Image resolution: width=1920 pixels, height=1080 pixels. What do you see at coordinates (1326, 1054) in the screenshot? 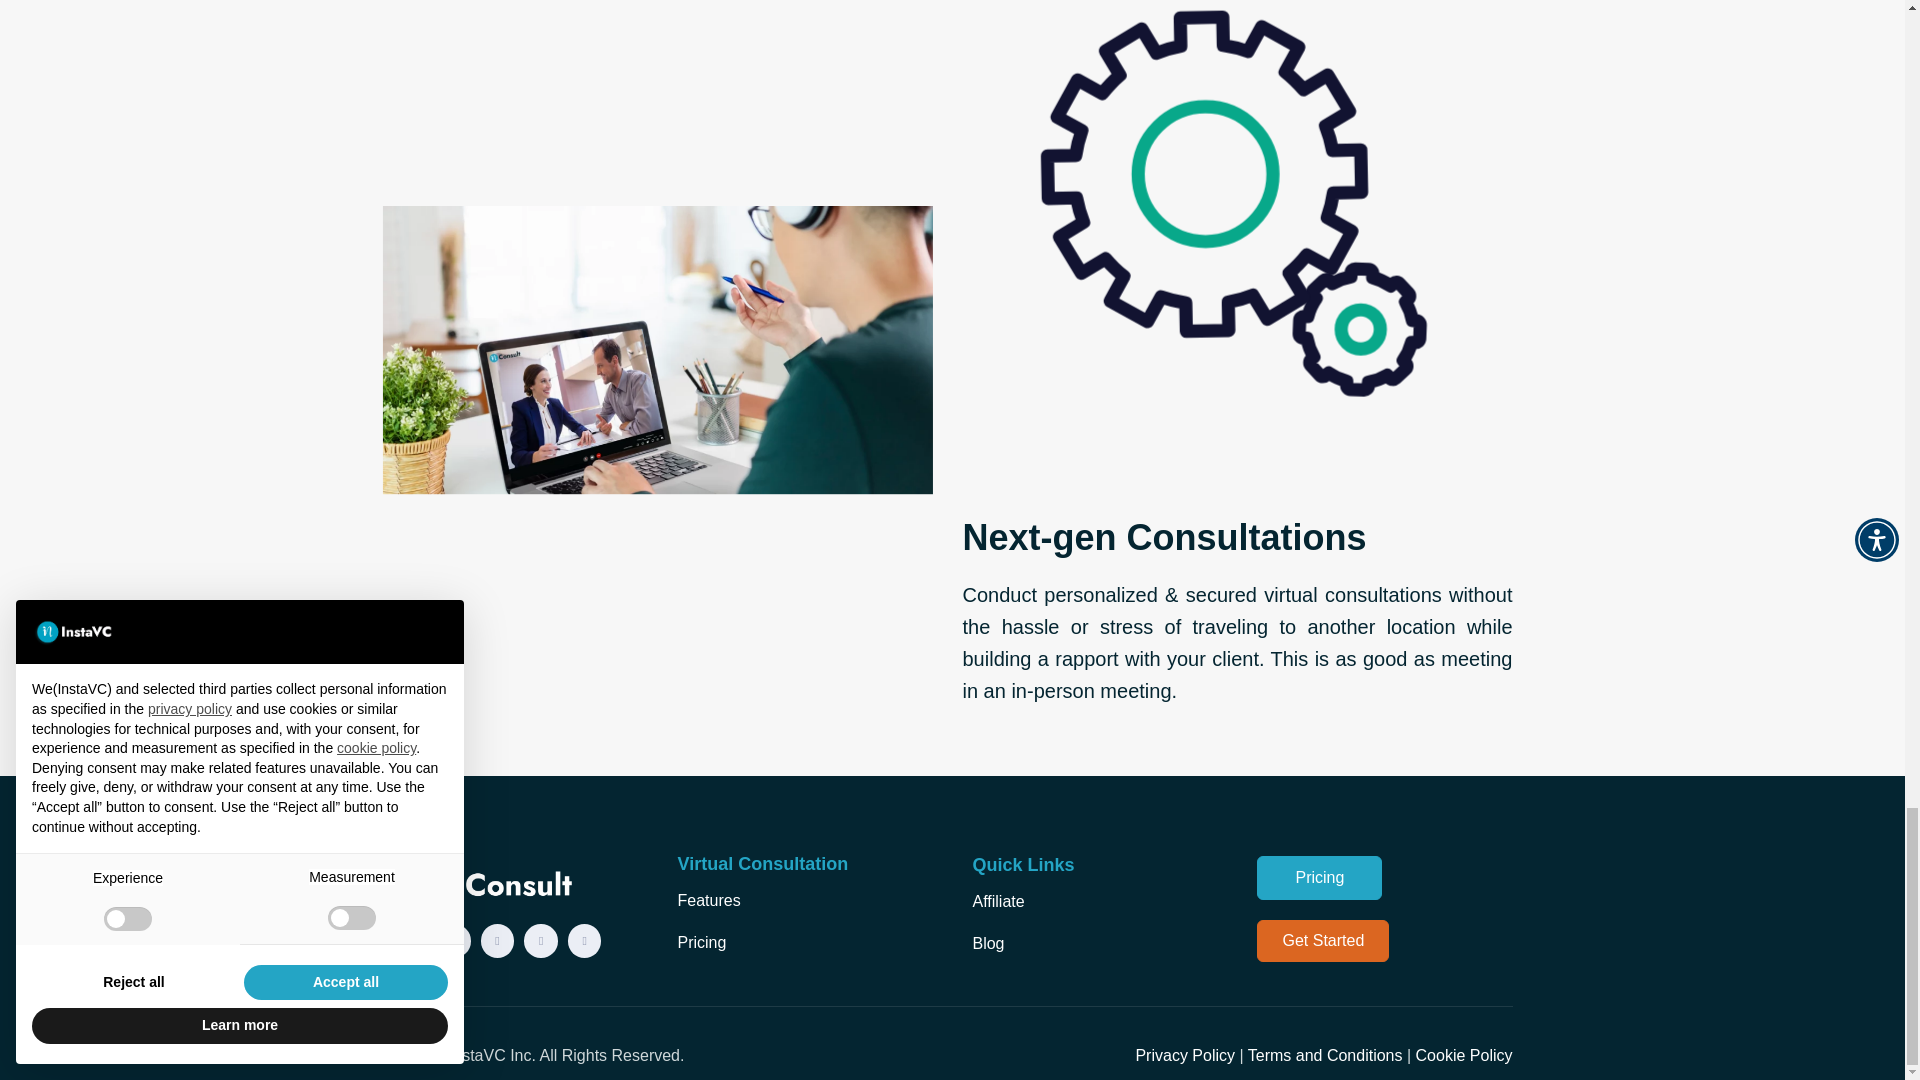
I see `Terms and Conditions` at bounding box center [1326, 1054].